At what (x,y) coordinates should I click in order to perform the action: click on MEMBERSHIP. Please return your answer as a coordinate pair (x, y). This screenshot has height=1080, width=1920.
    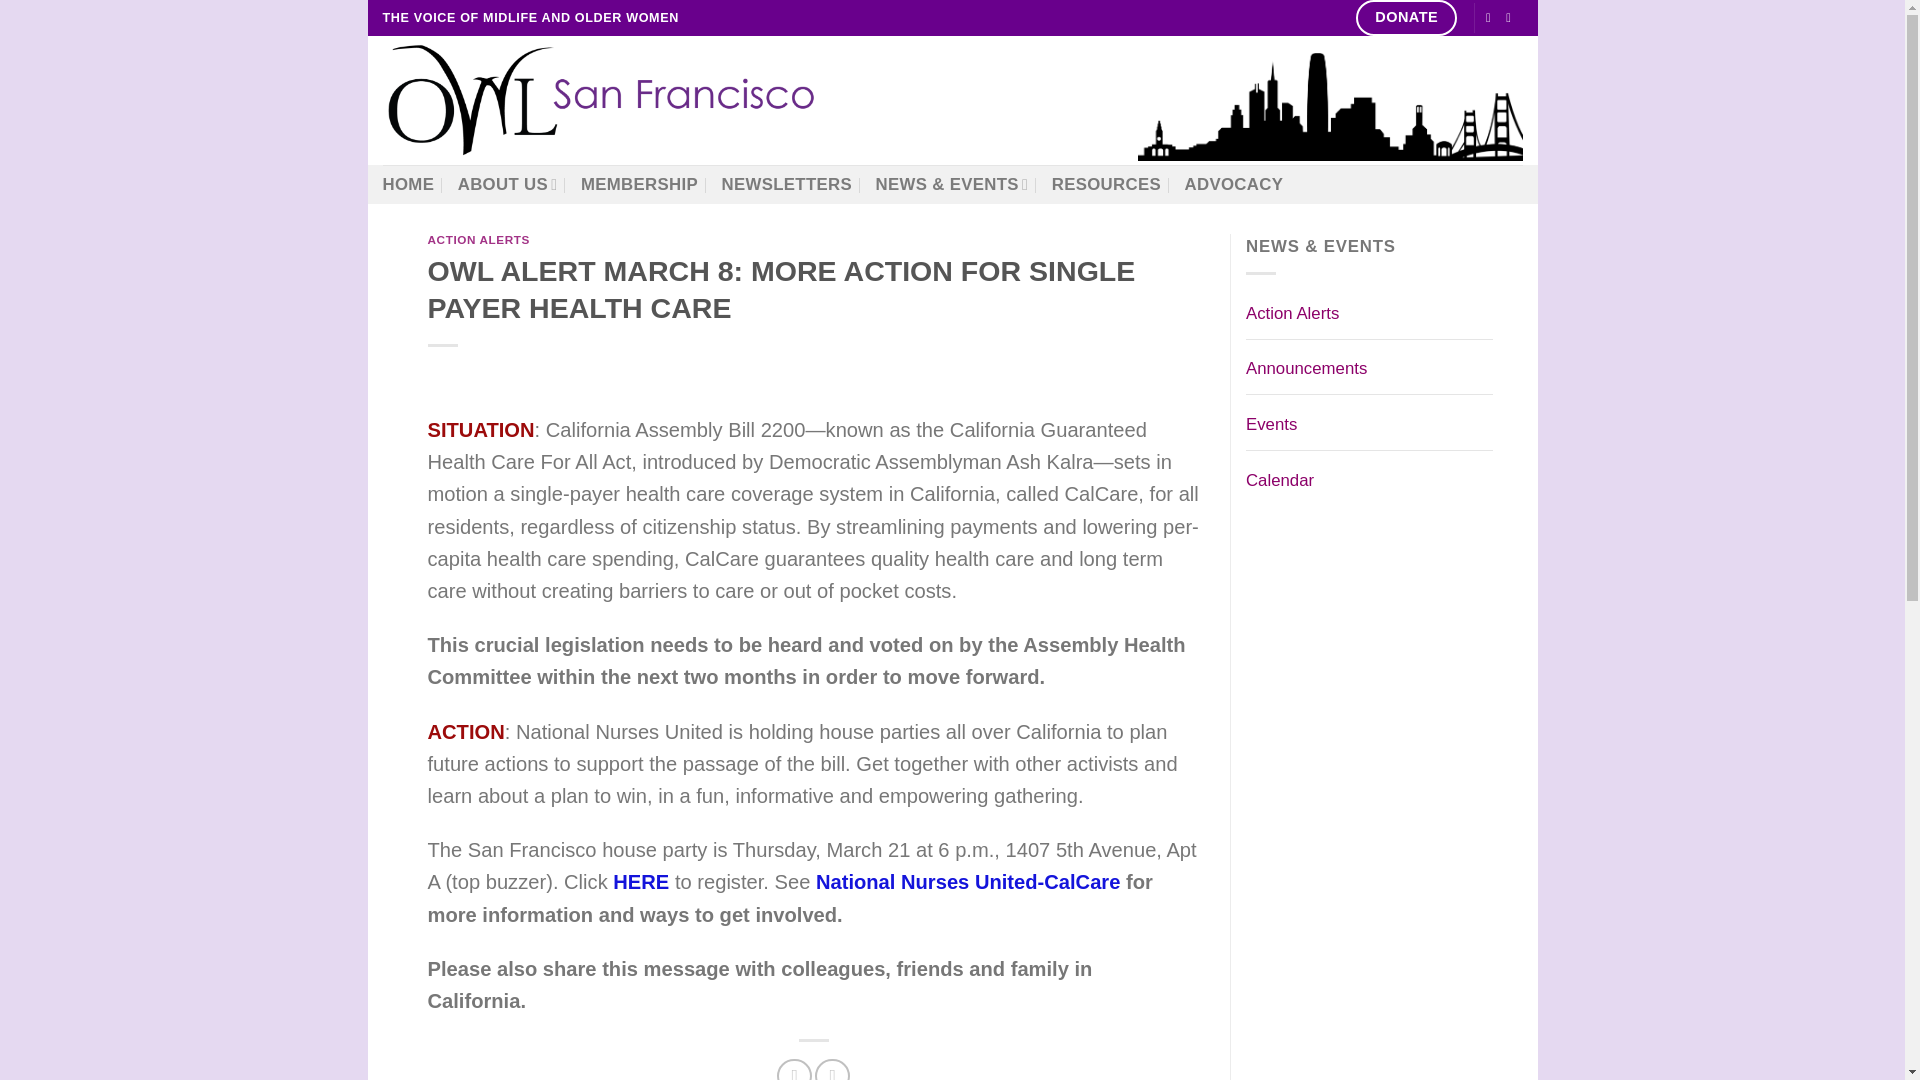
    Looking at the image, I should click on (640, 185).